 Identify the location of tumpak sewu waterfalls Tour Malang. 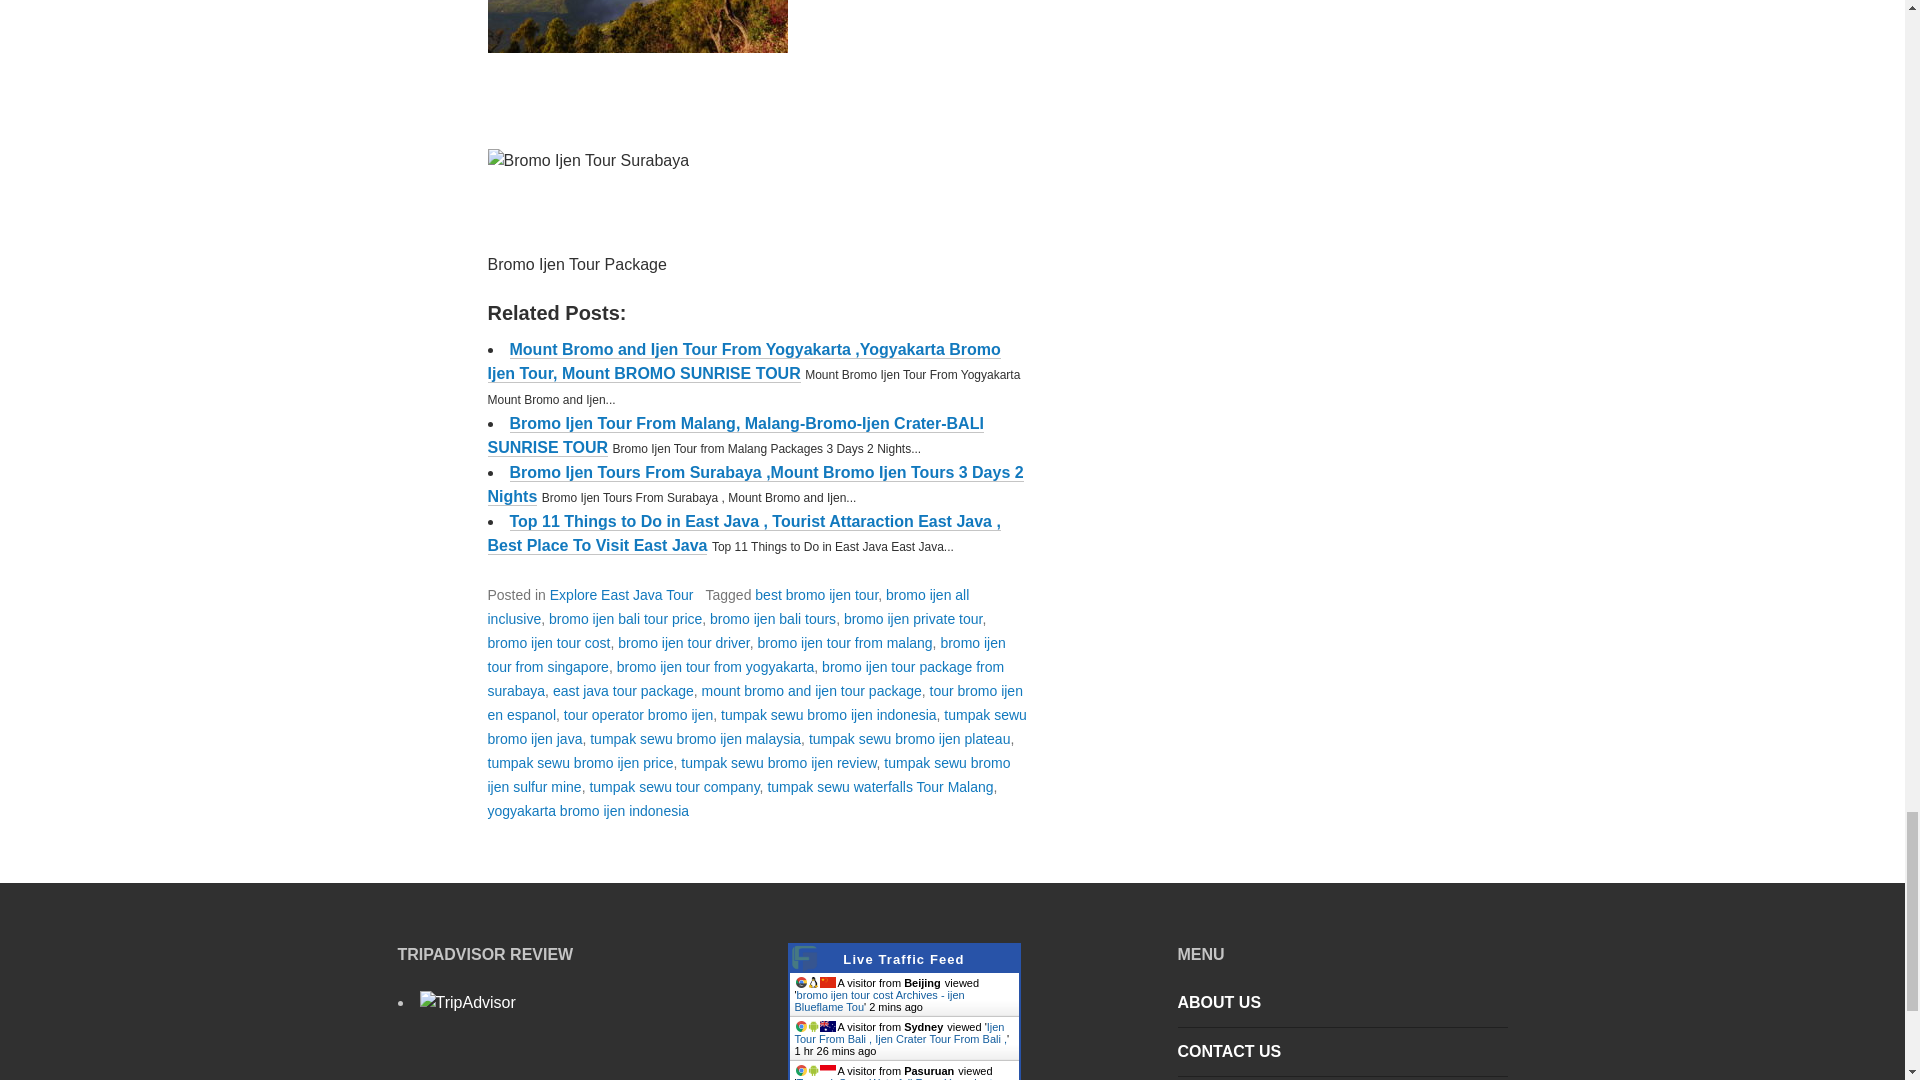
(879, 786).